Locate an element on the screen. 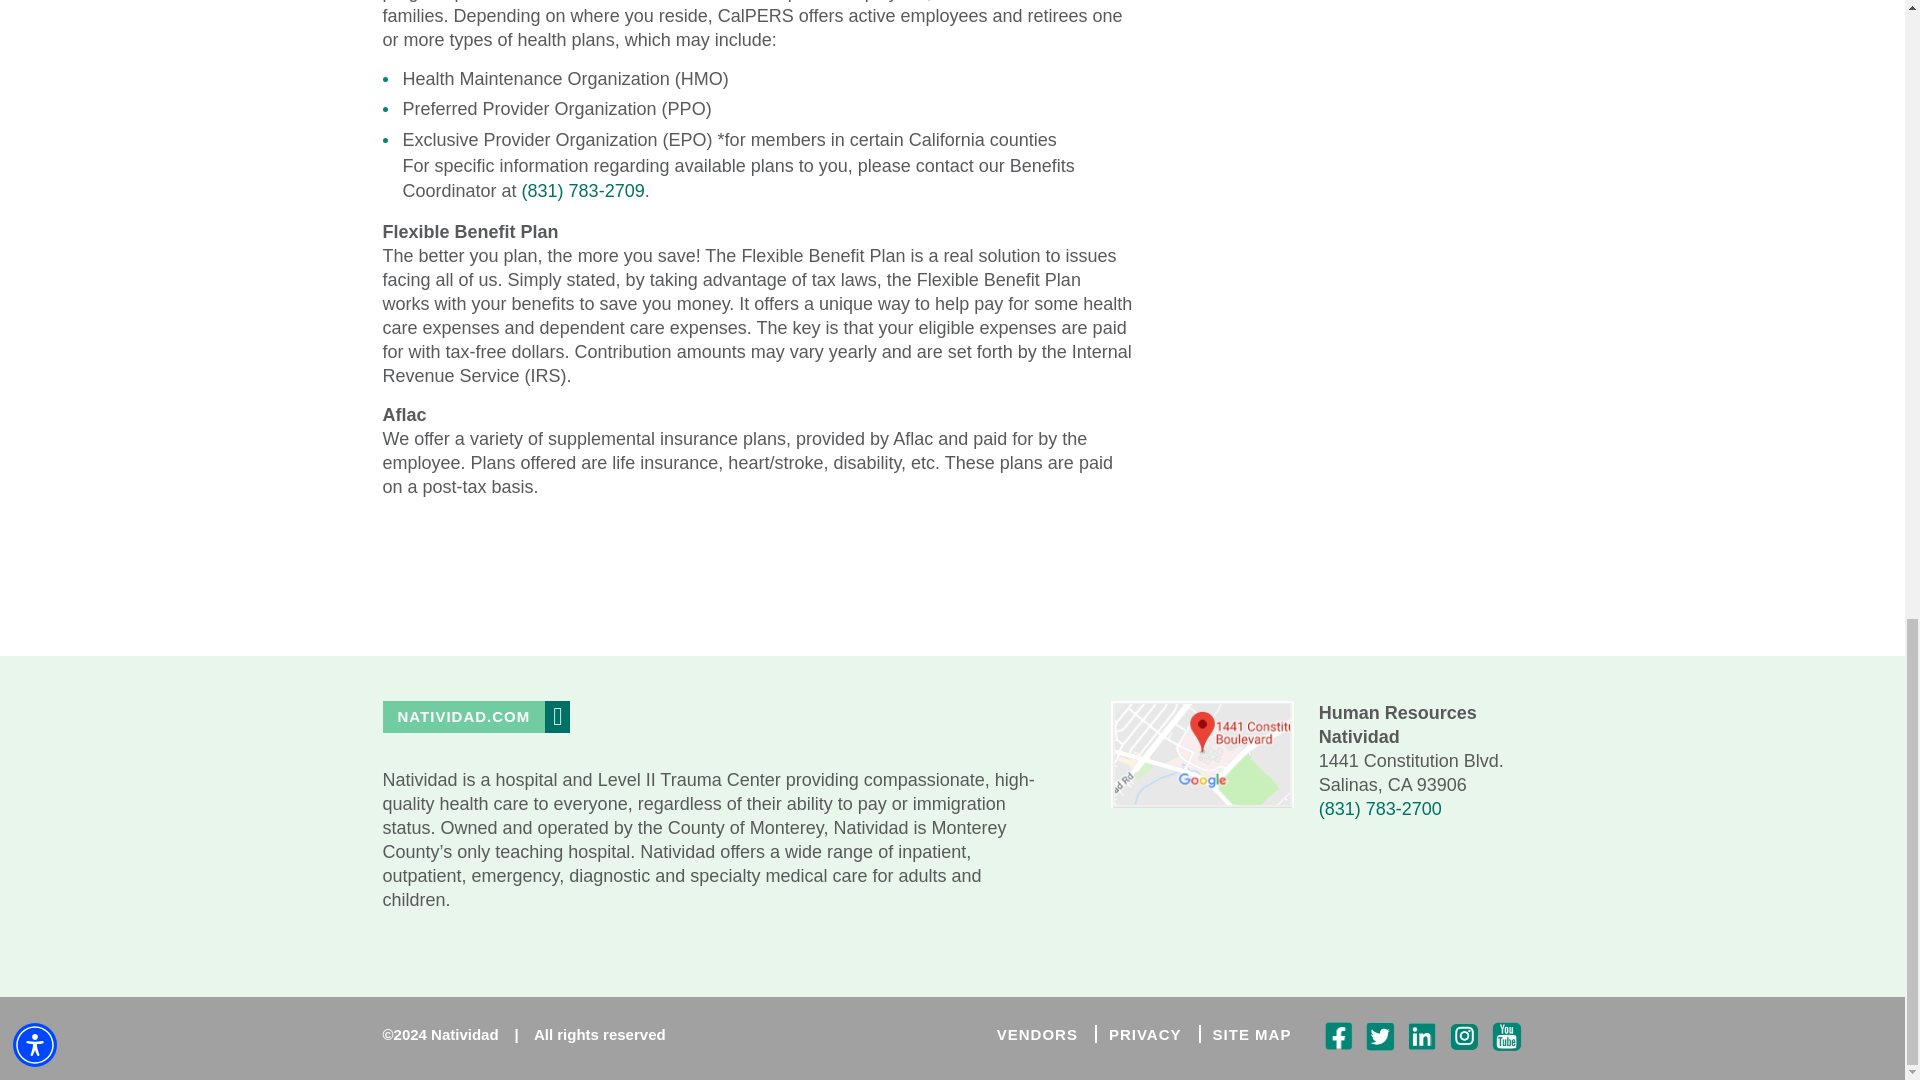 This screenshot has height=1080, width=1920. instagram is located at coordinates (1464, 1034).